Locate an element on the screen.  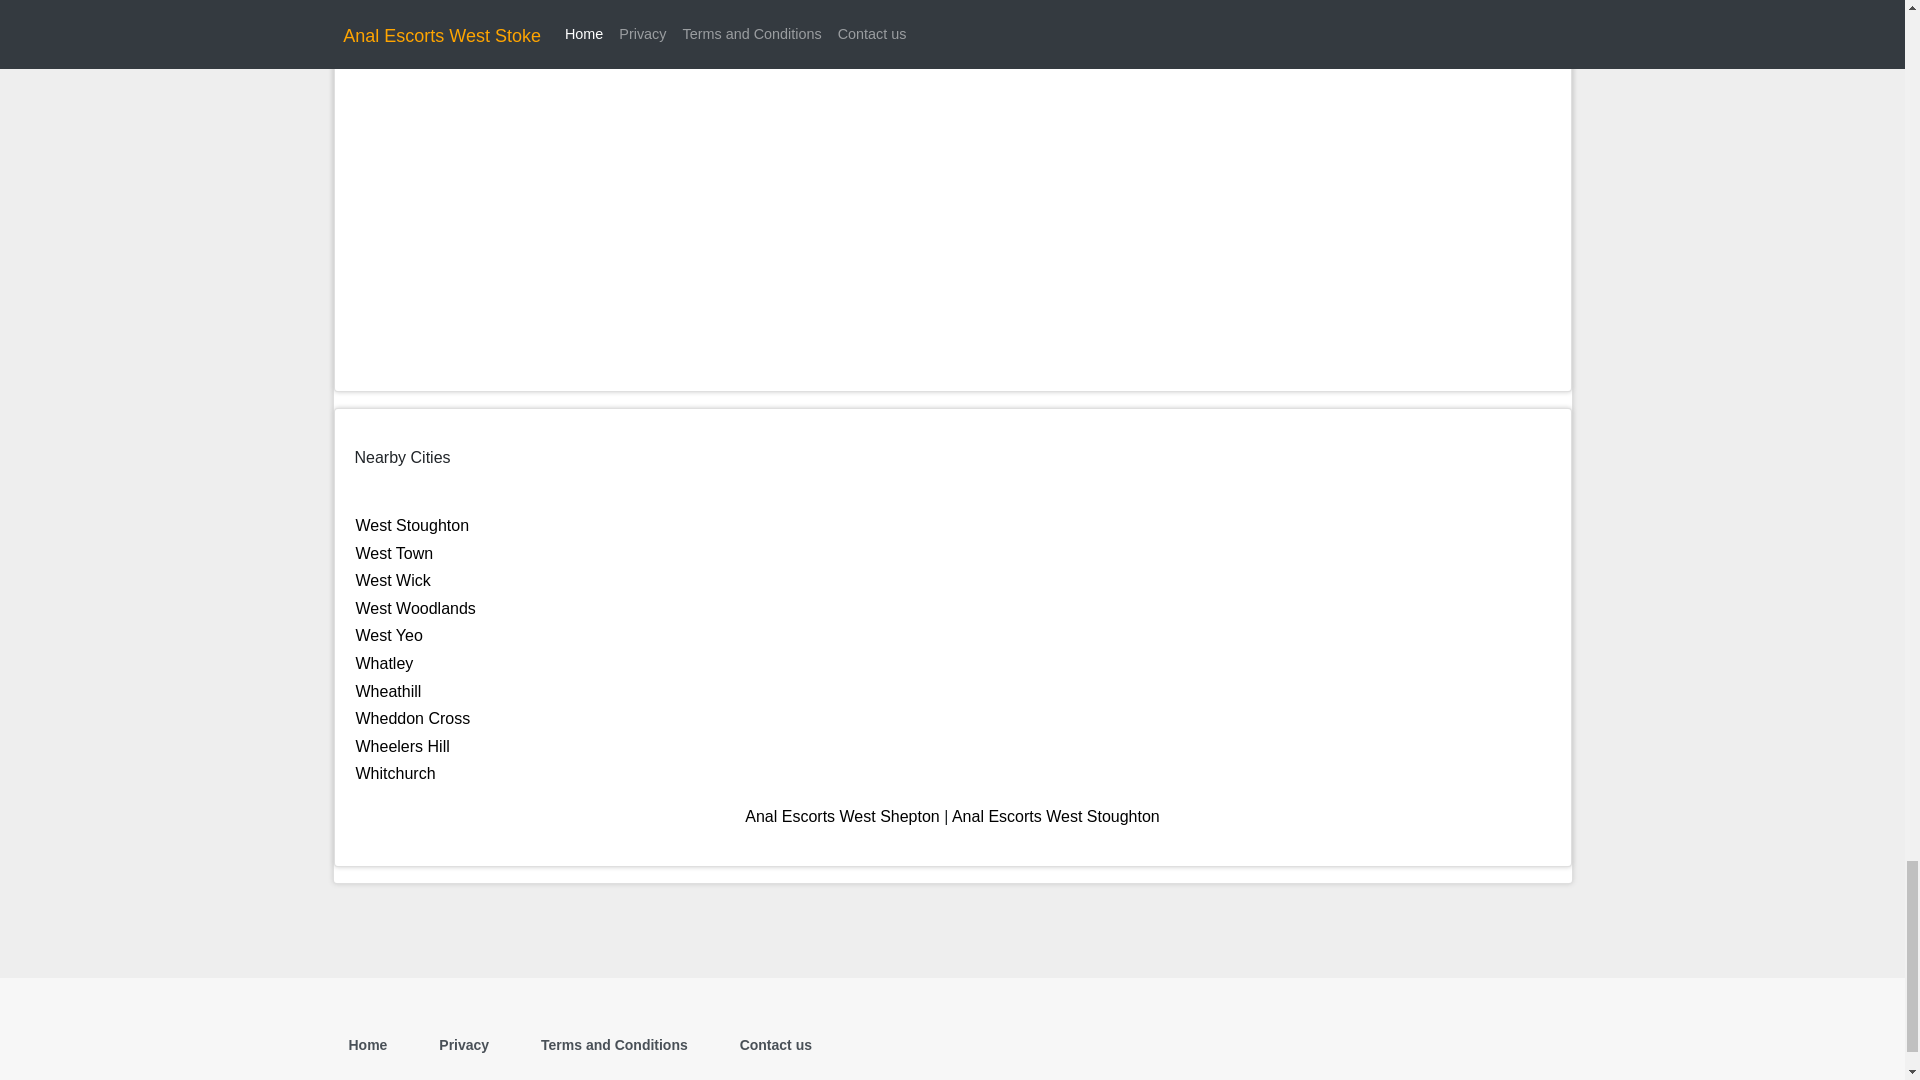
Wheathill is located at coordinates (388, 690).